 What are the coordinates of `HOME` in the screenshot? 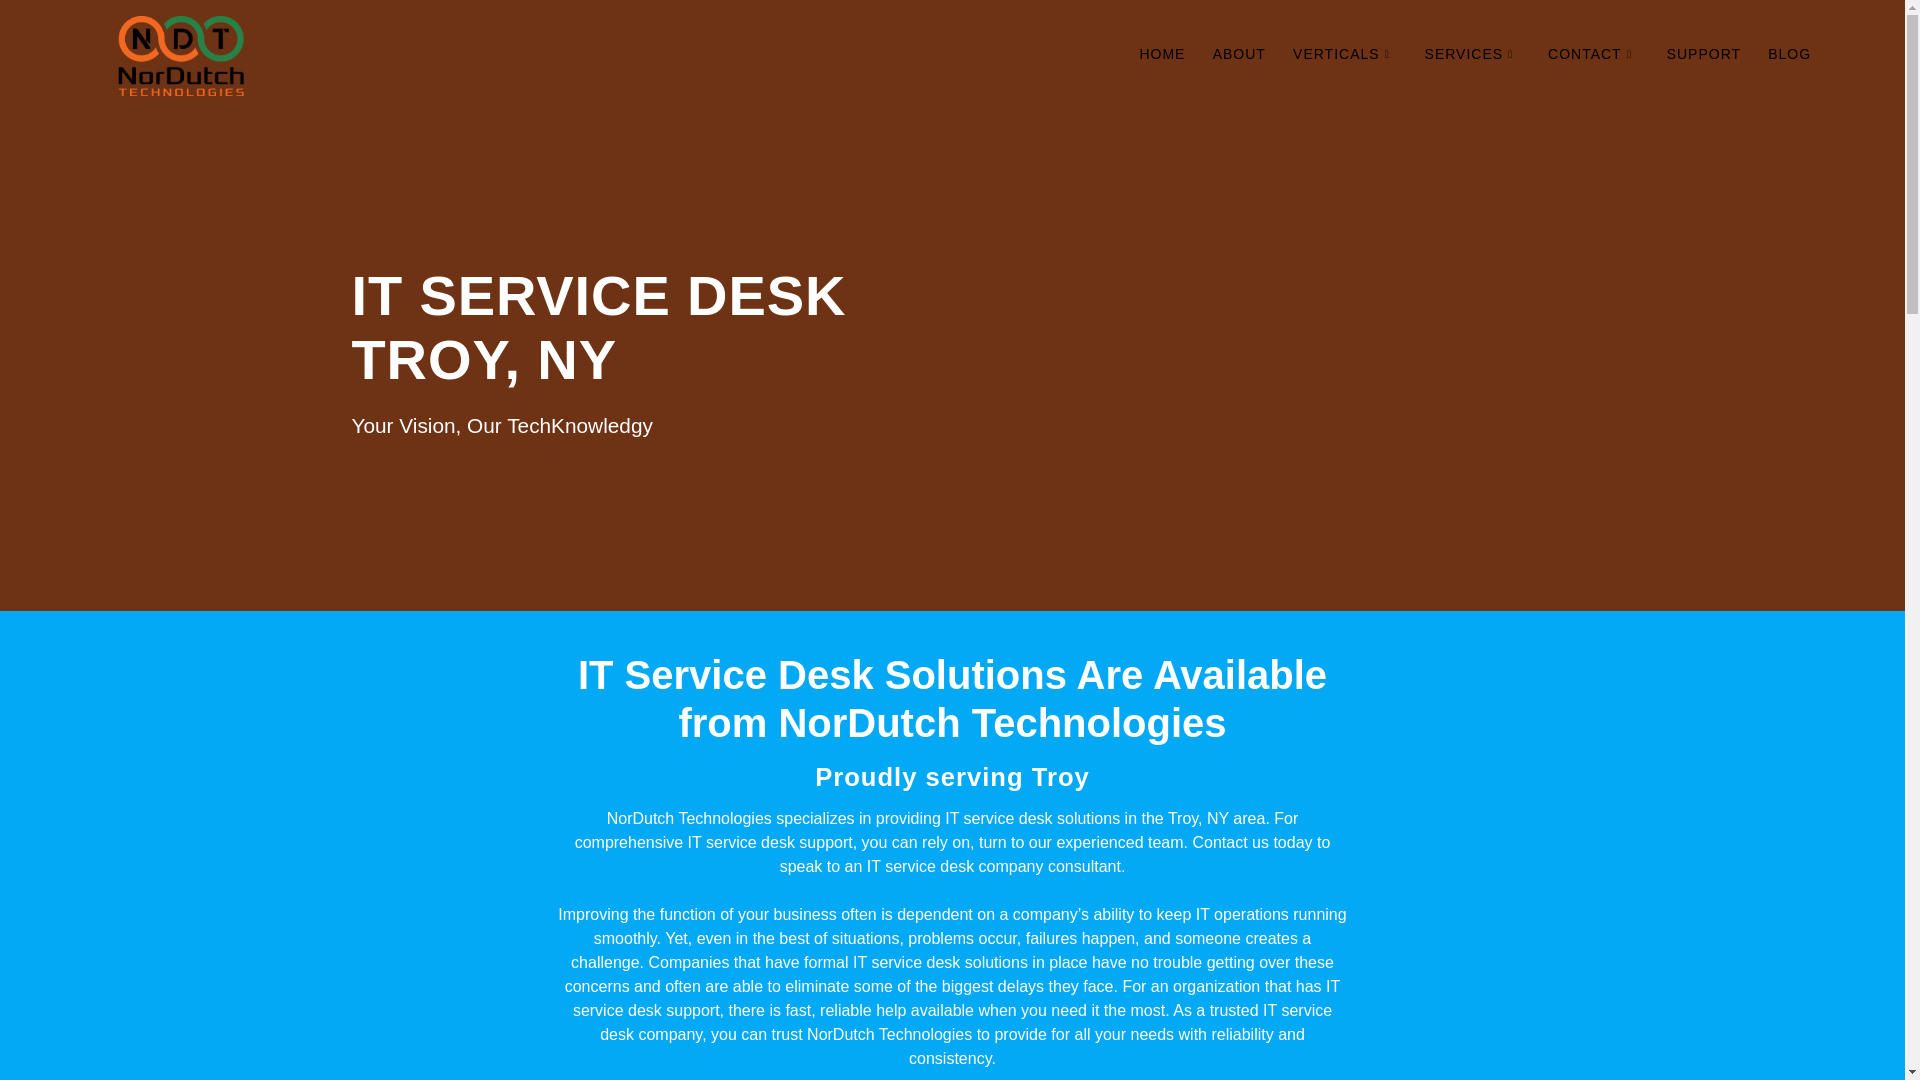 It's located at (1161, 56).